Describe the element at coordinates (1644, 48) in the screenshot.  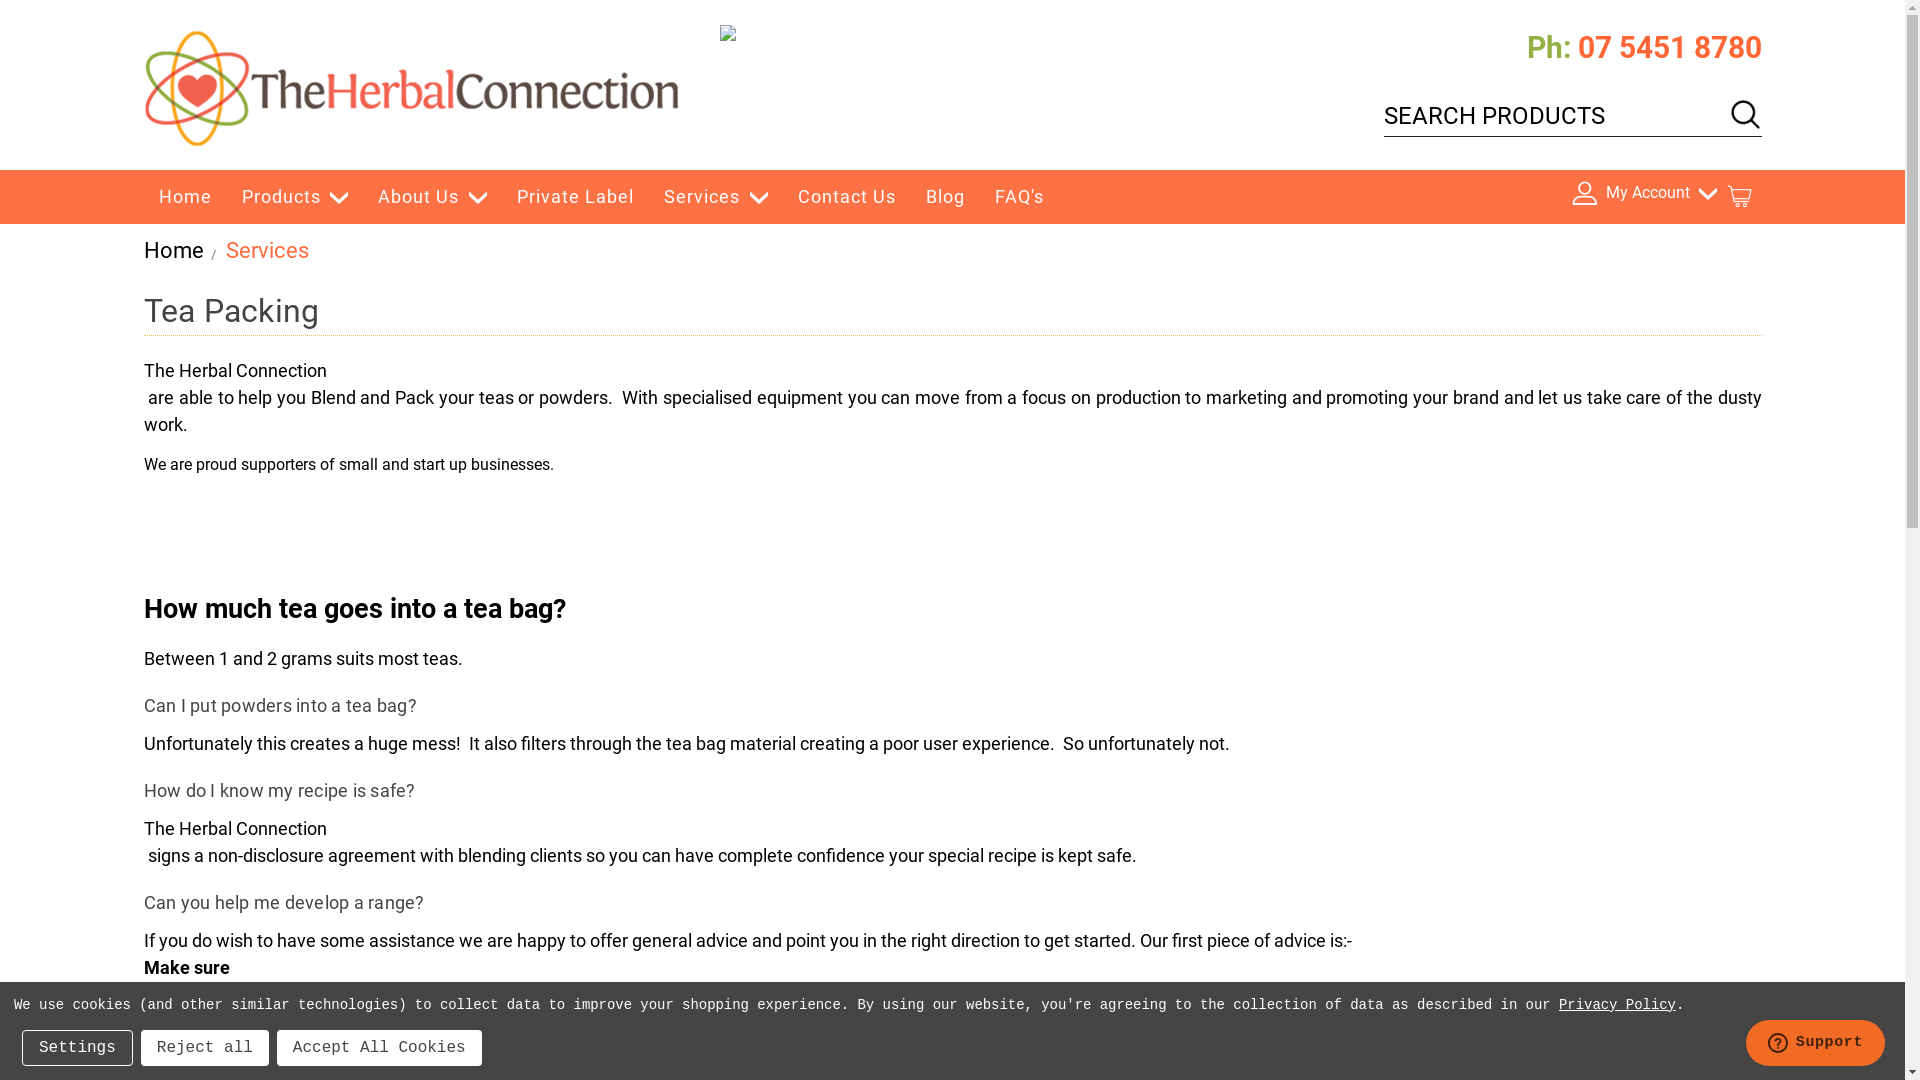
I see `Ph: 07 5451 8780` at that location.